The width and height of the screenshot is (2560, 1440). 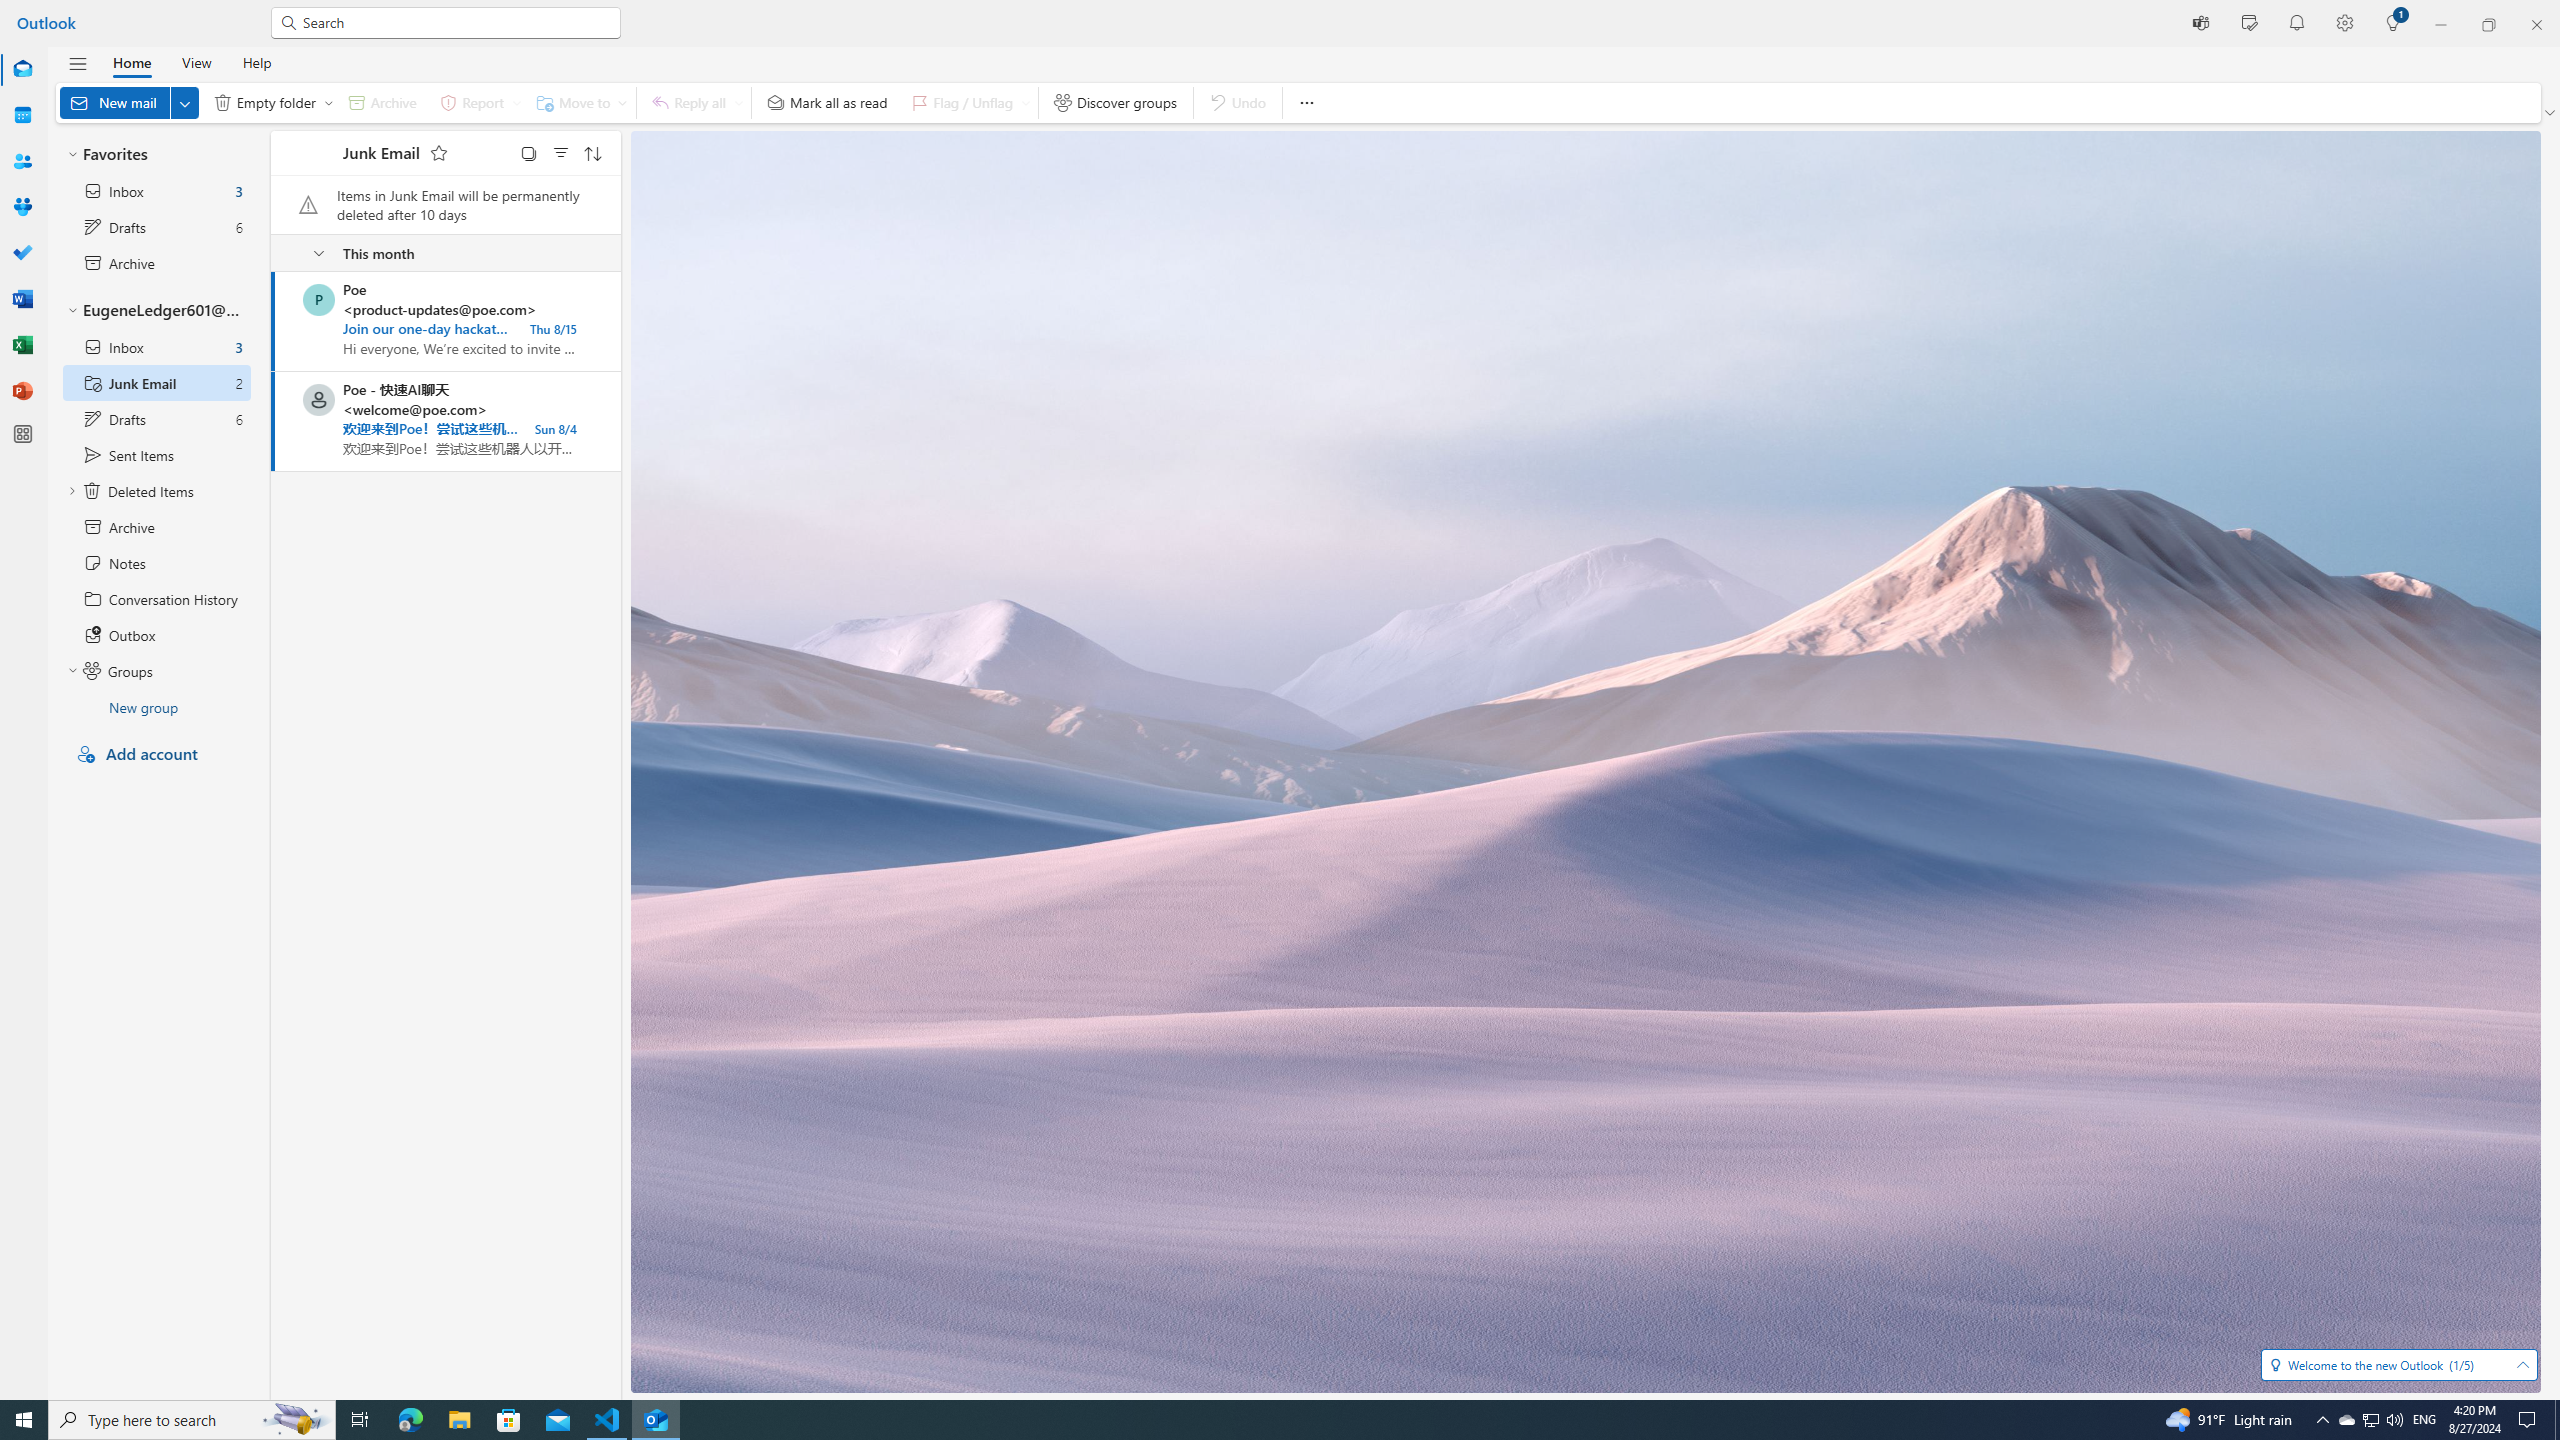 What do you see at coordinates (528, 152) in the screenshot?
I see `Select` at bounding box center [528, 152].